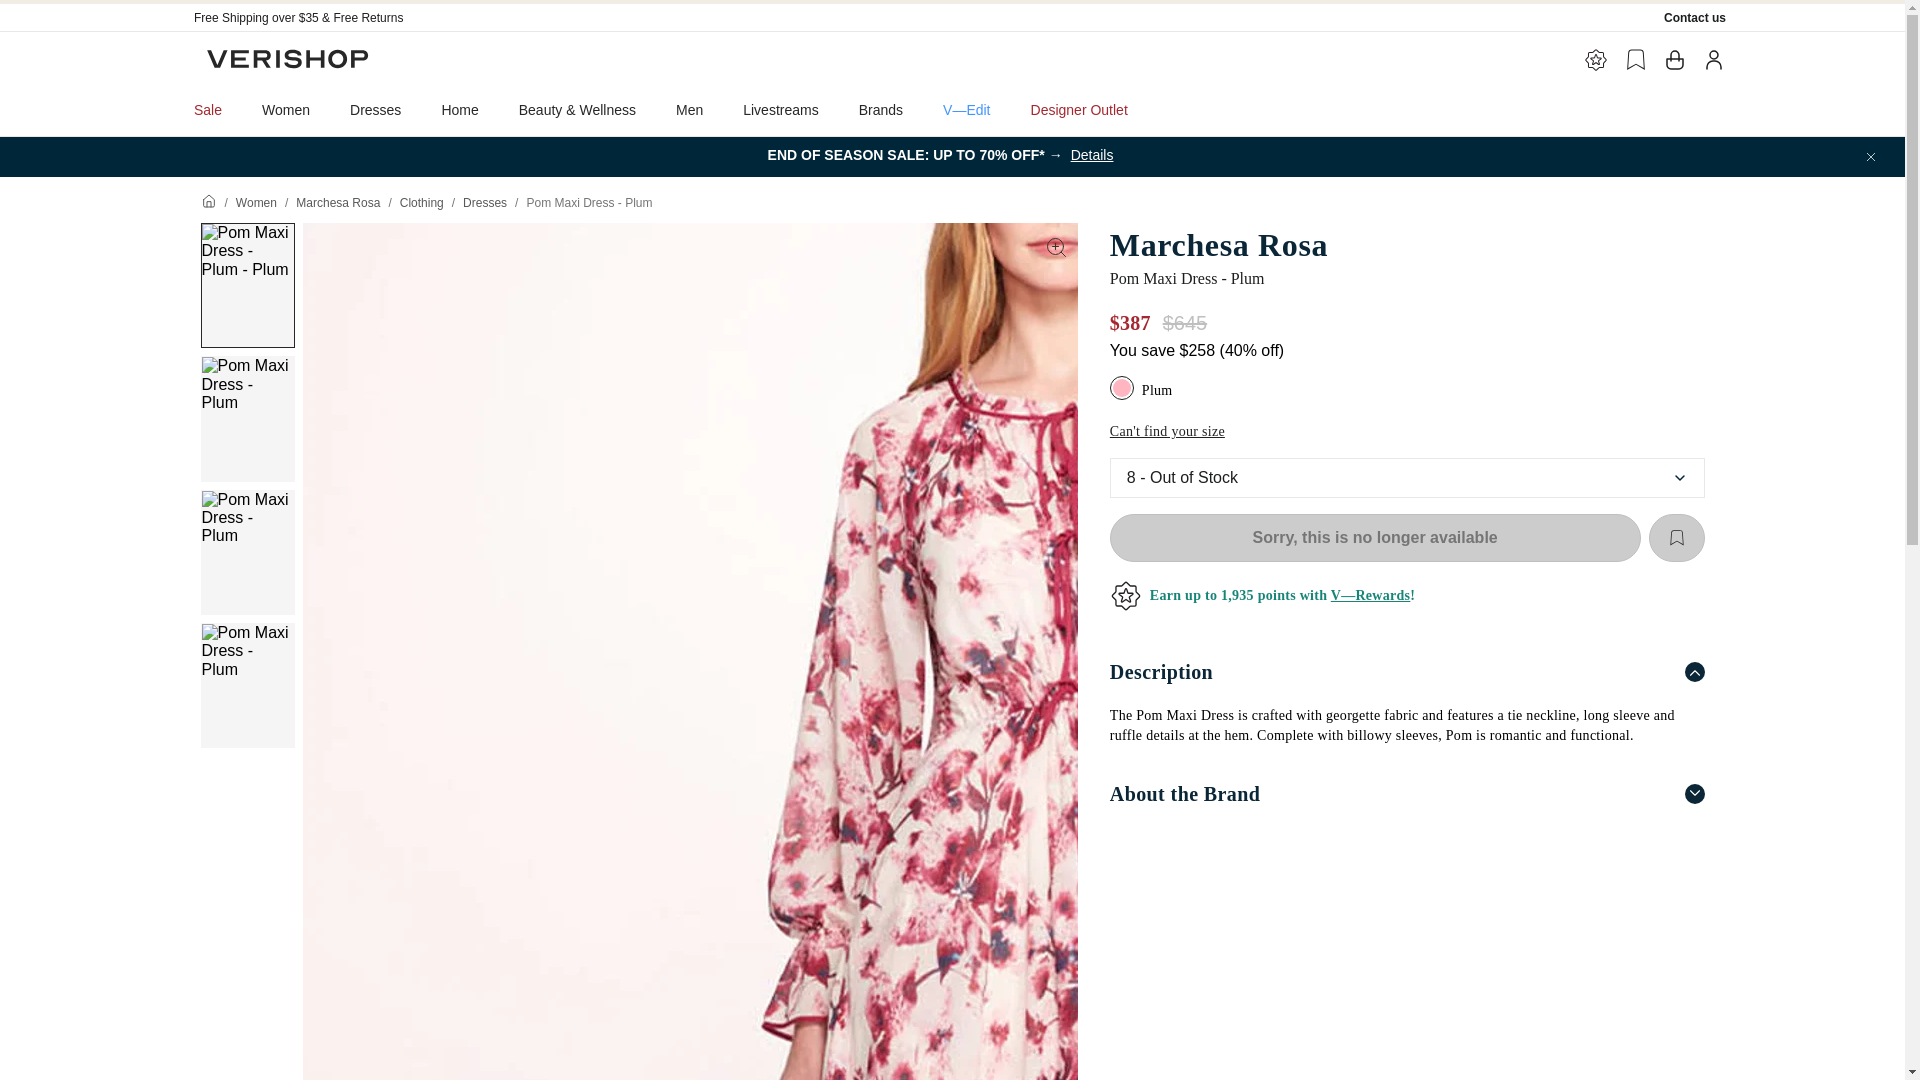  Describe the element at coordinates (421, 202) in the screenshot. I see `Clothing` at that location.